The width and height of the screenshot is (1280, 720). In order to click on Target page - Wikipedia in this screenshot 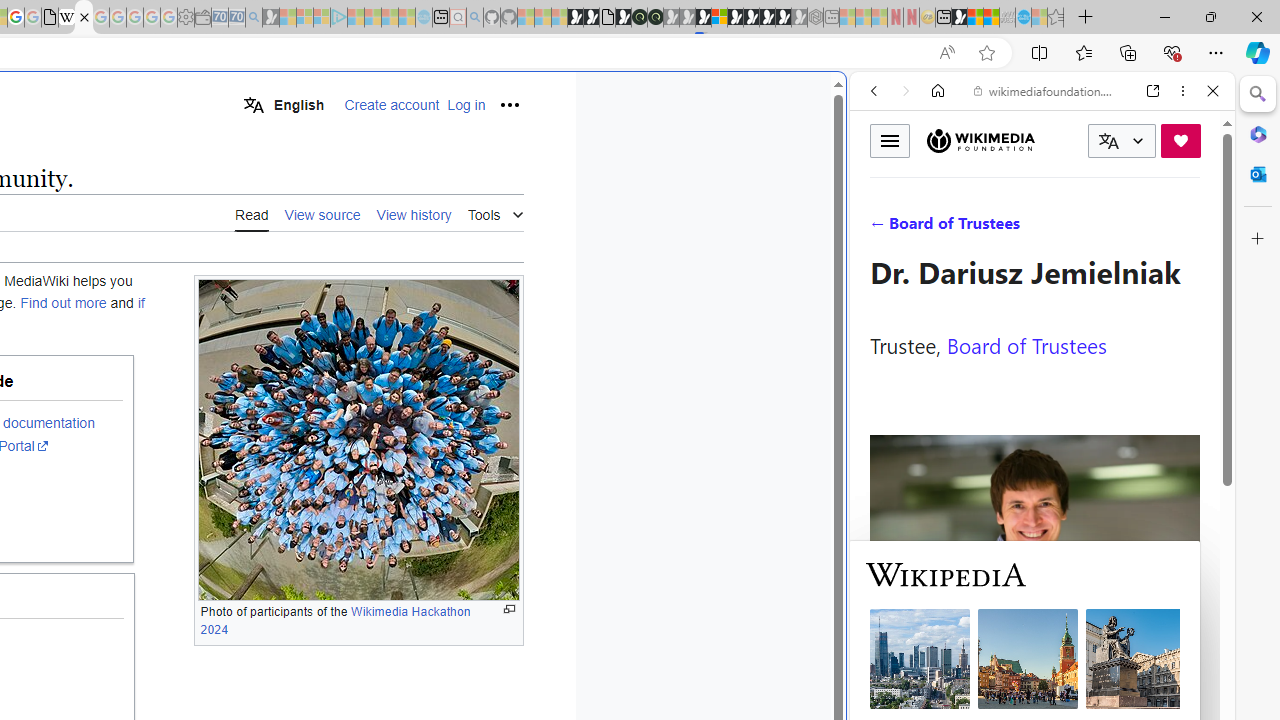, I will do `click(66, 18)`.